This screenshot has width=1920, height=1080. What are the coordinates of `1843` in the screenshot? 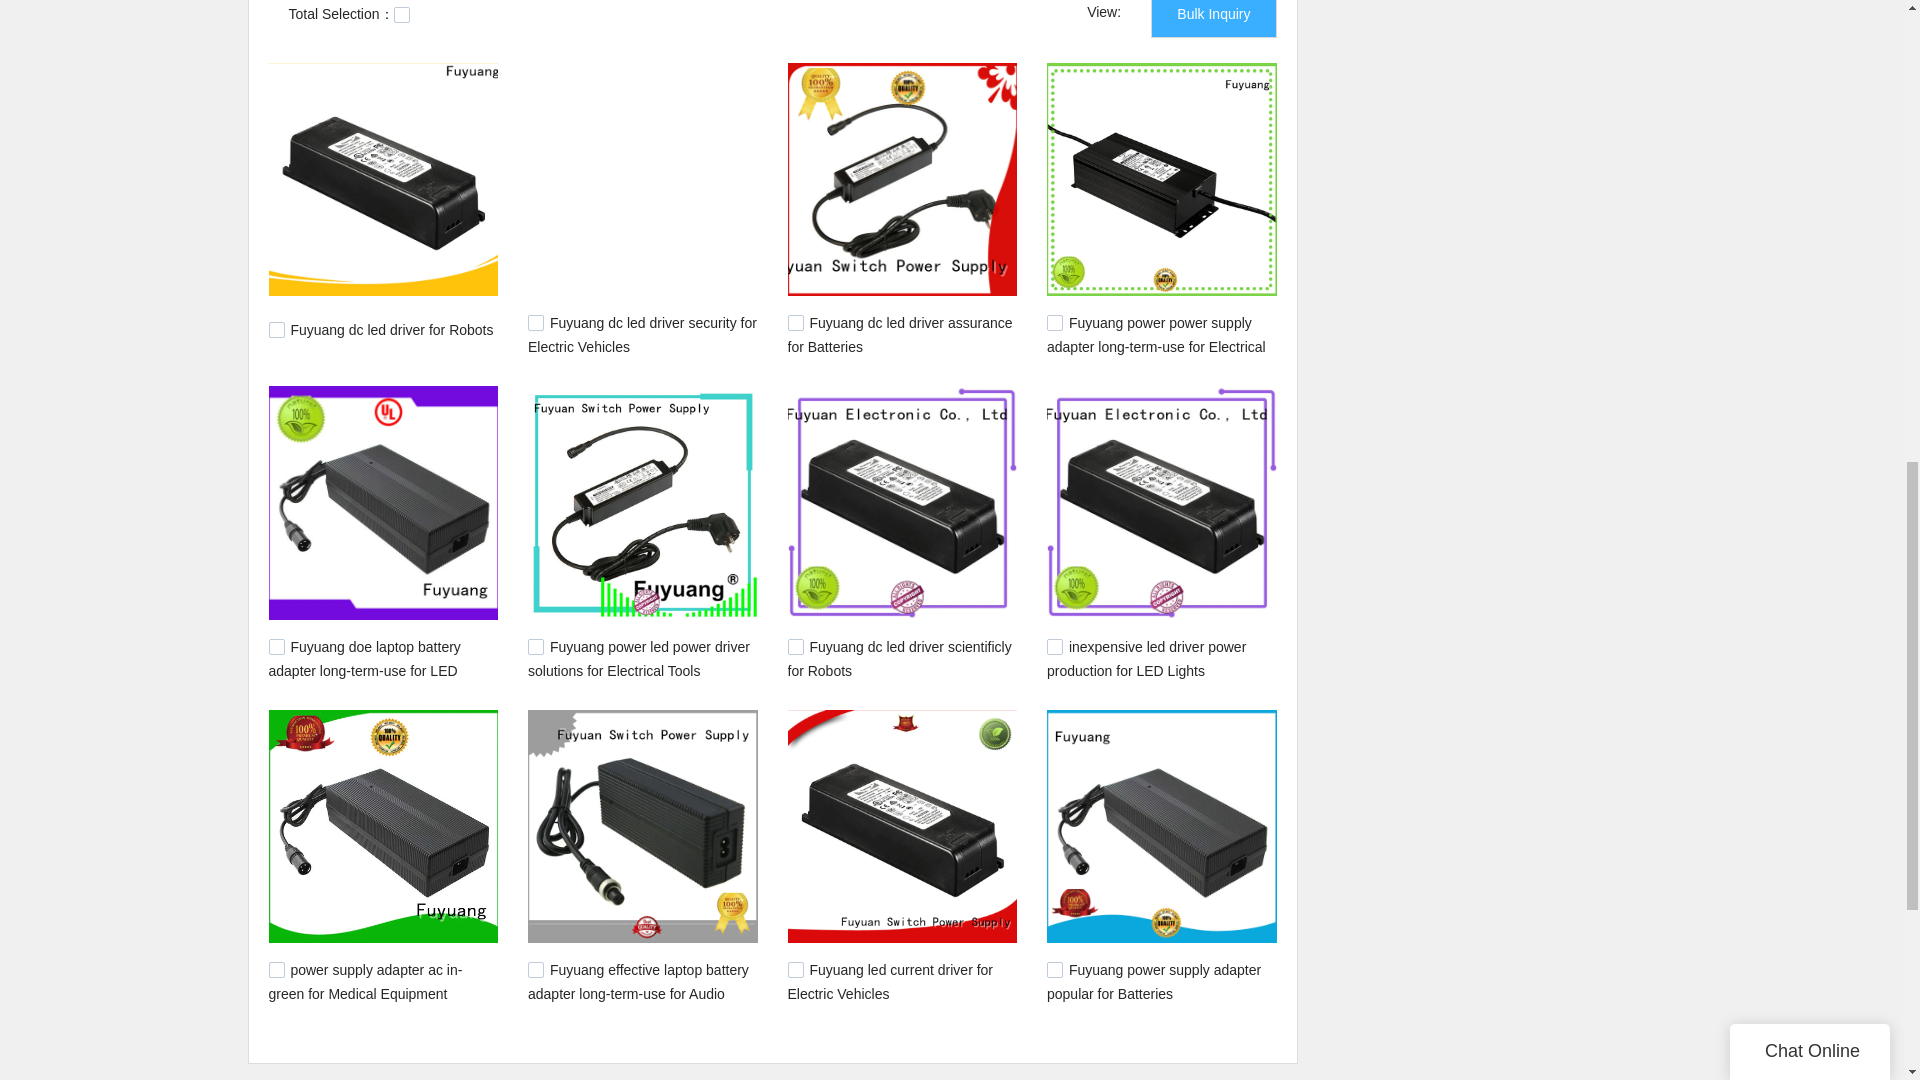 It's located at (1054, 646).